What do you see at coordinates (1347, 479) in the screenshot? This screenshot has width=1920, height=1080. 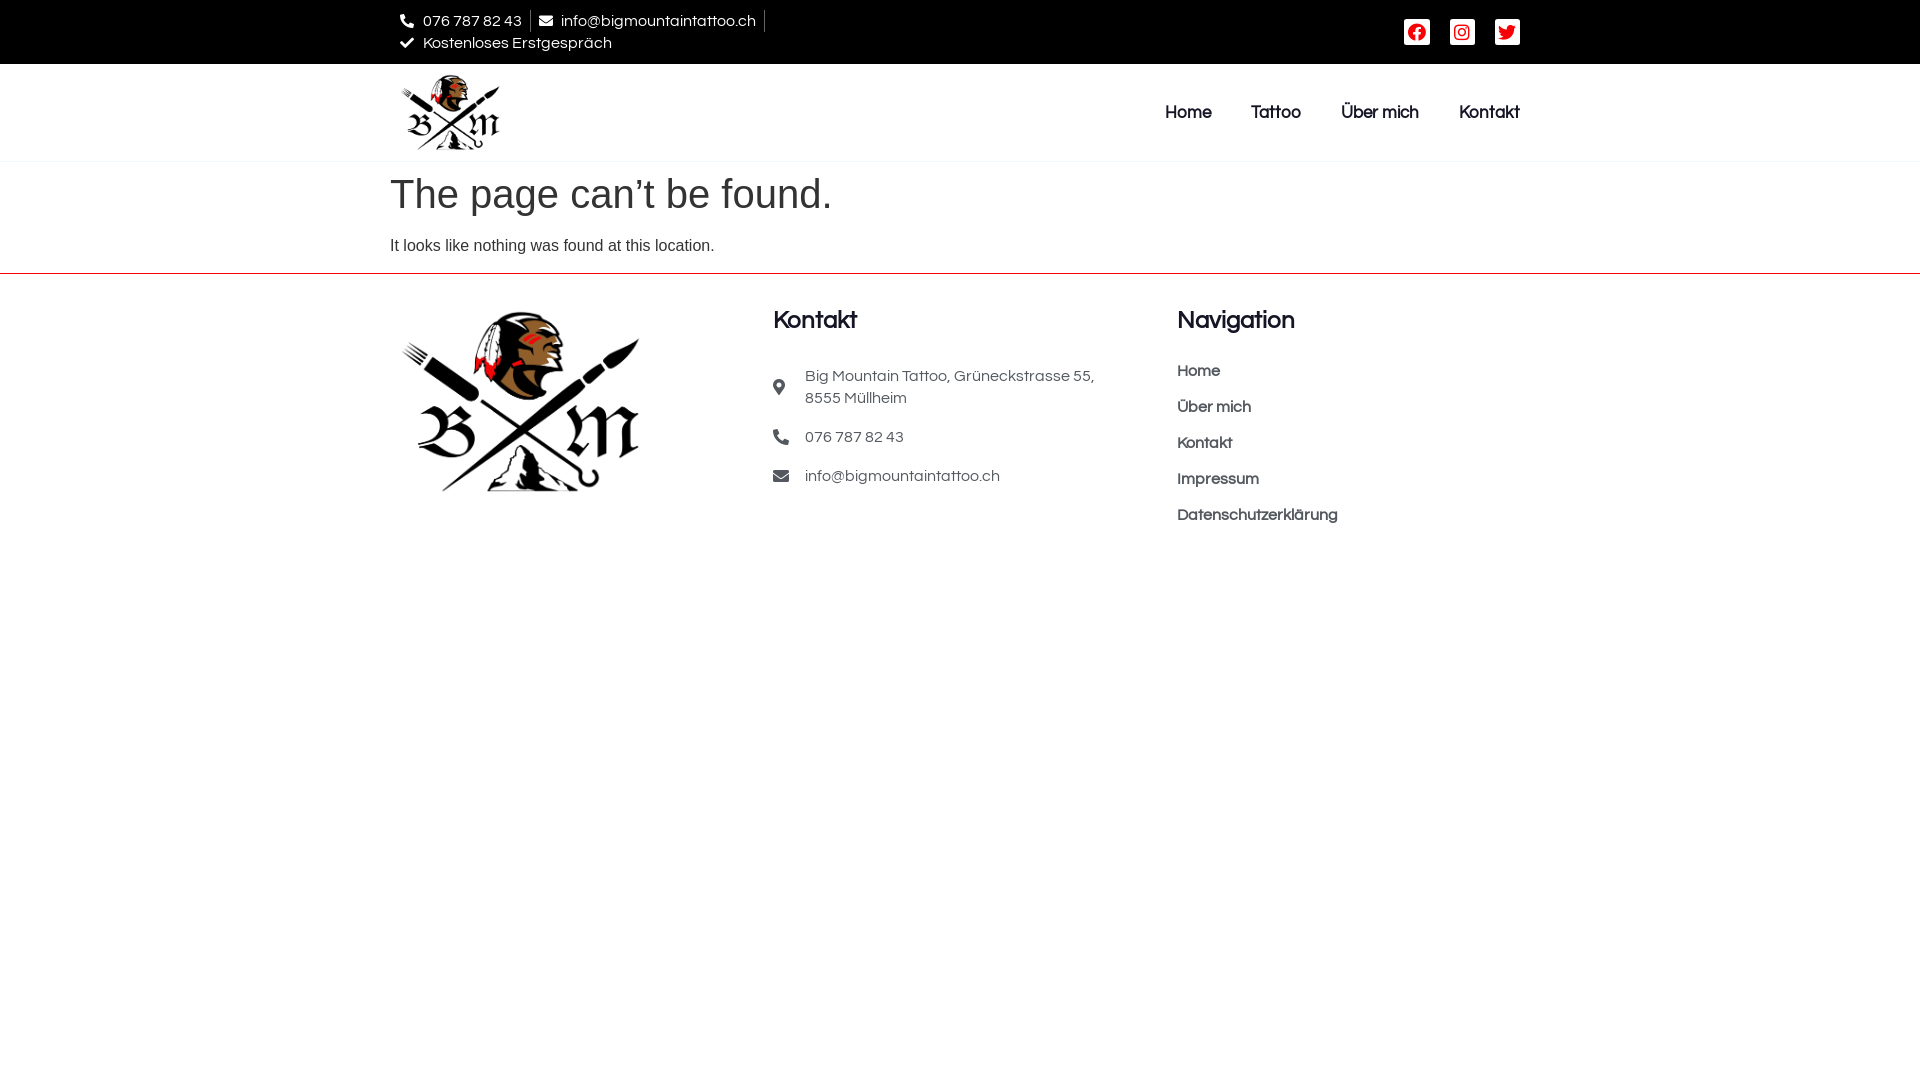 I see `Impressum` at bounding box center [1347, 479].